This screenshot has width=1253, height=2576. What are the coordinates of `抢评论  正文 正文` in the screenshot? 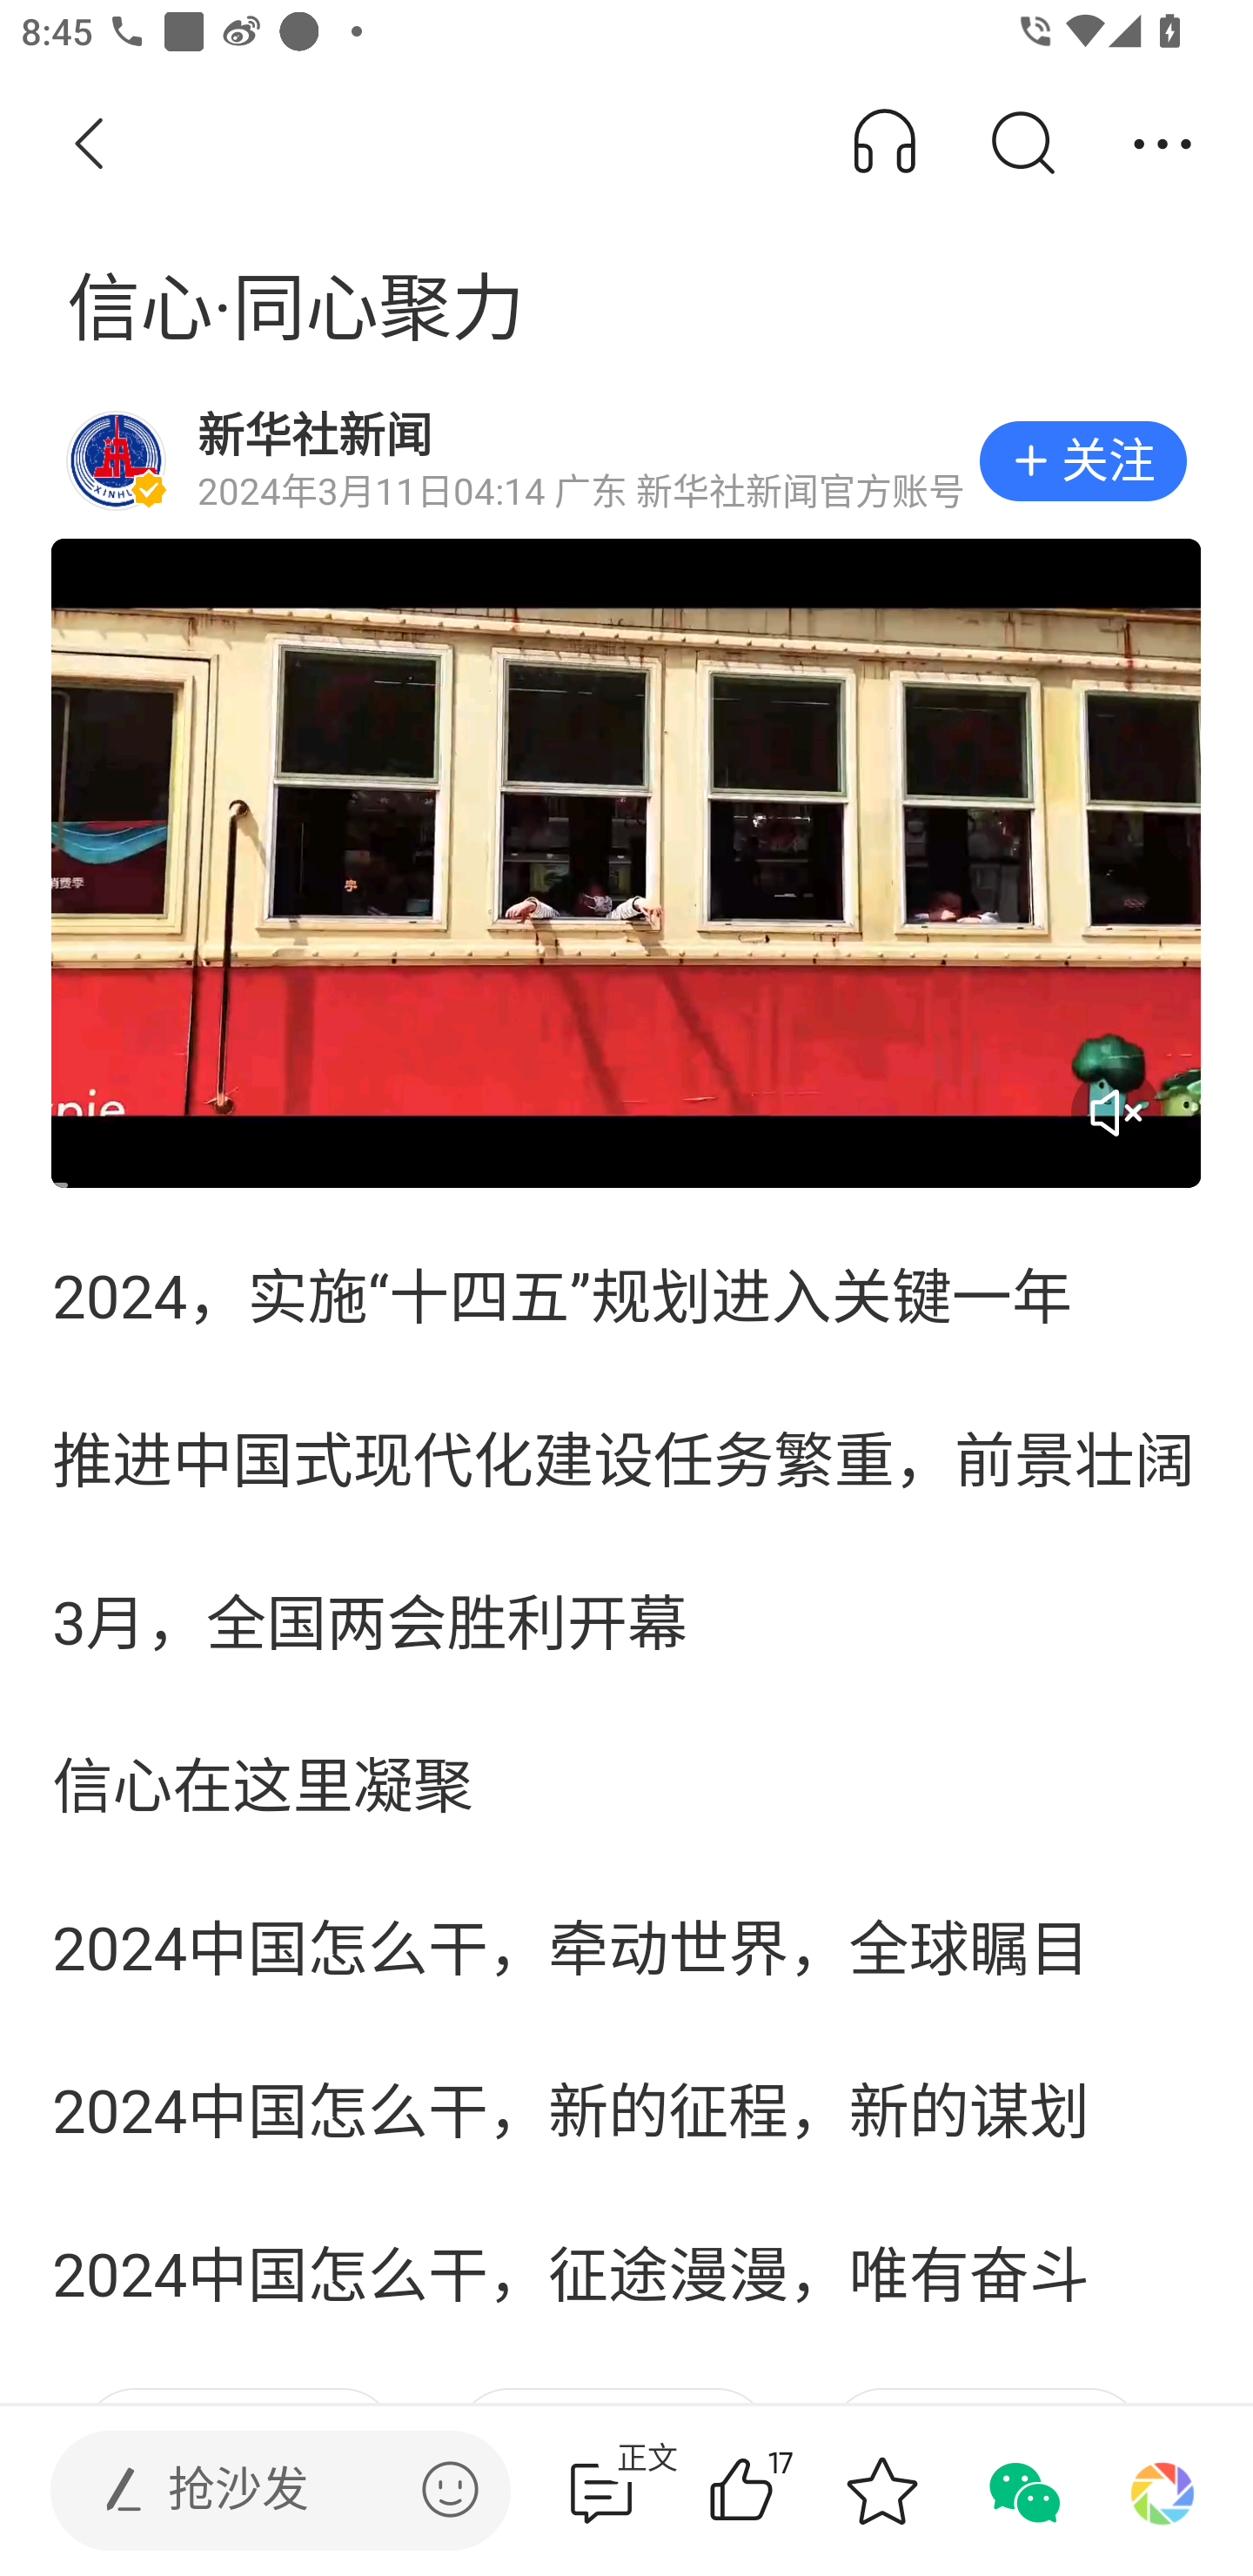 It's located at (601, 2491).